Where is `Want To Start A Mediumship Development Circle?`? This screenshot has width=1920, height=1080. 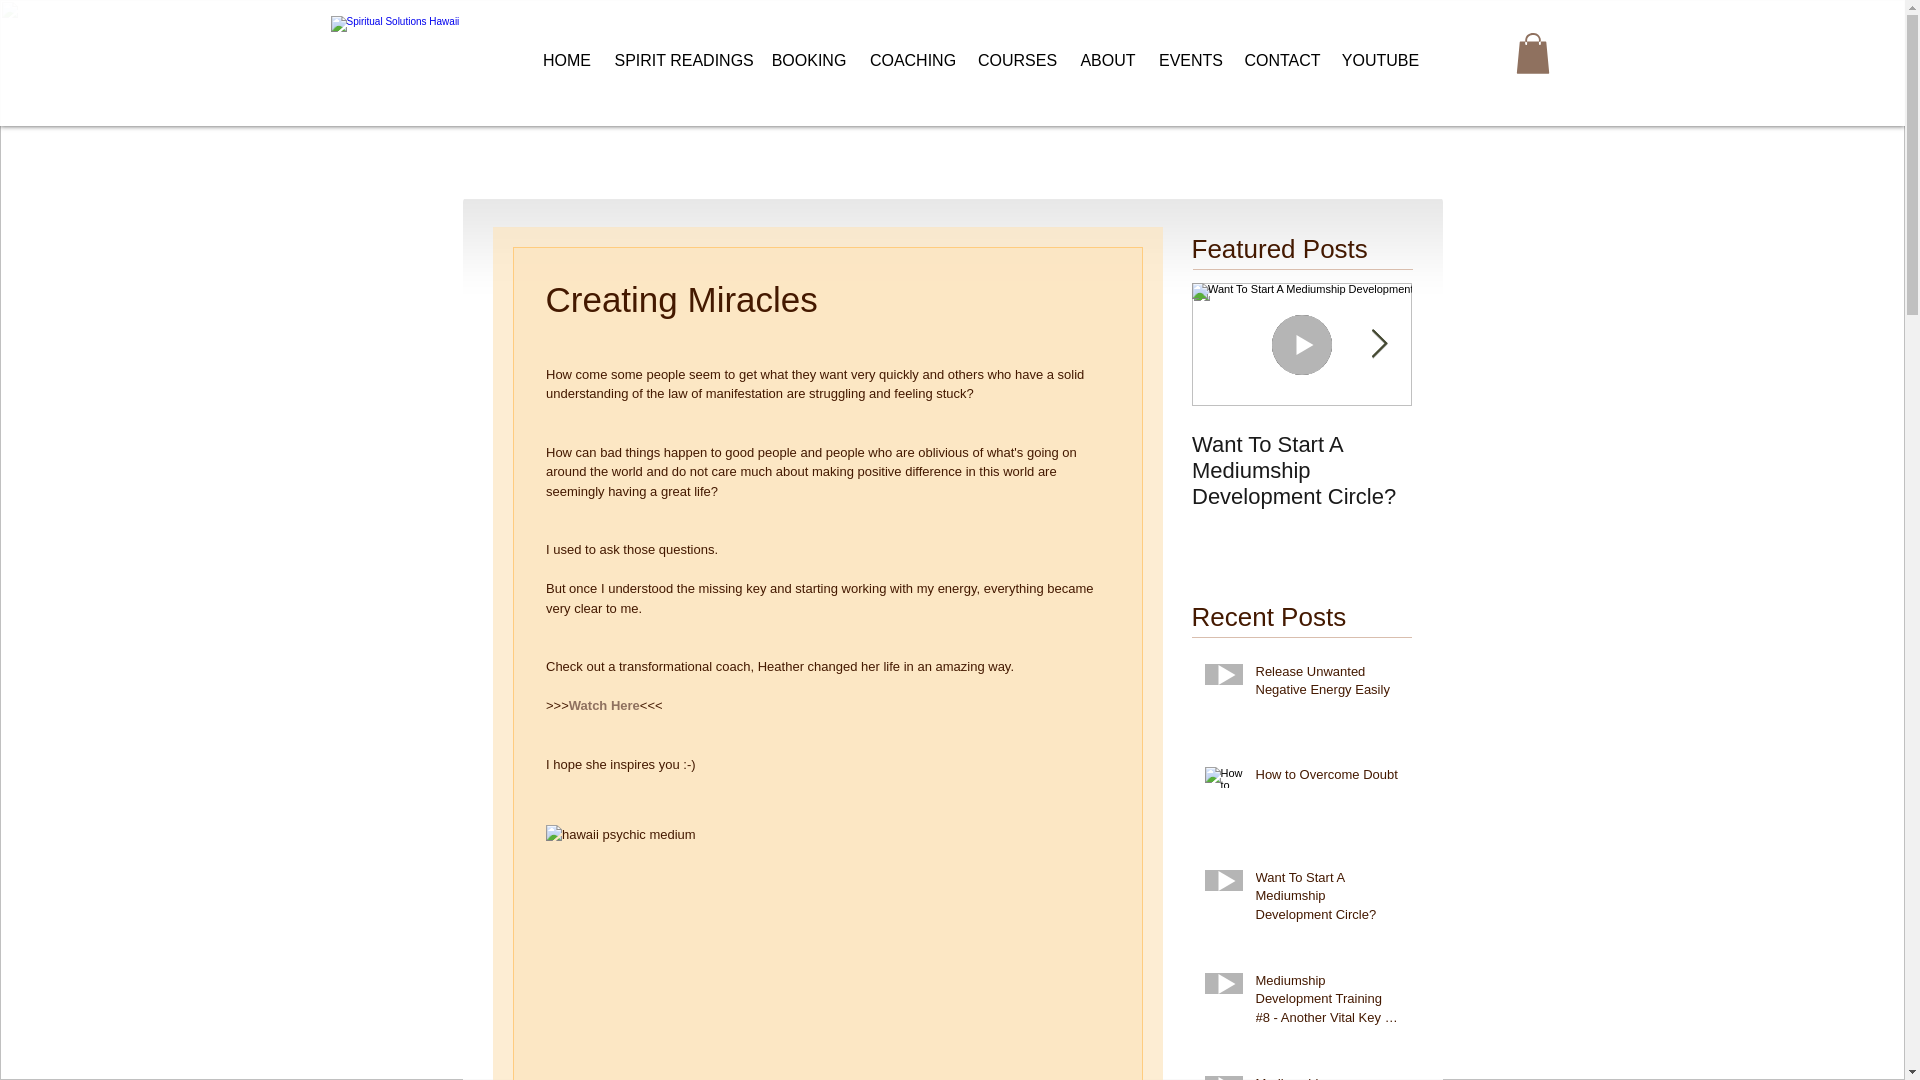 Want To Start A Mediumship Development Circle? is located at coordinates (1327, 900).